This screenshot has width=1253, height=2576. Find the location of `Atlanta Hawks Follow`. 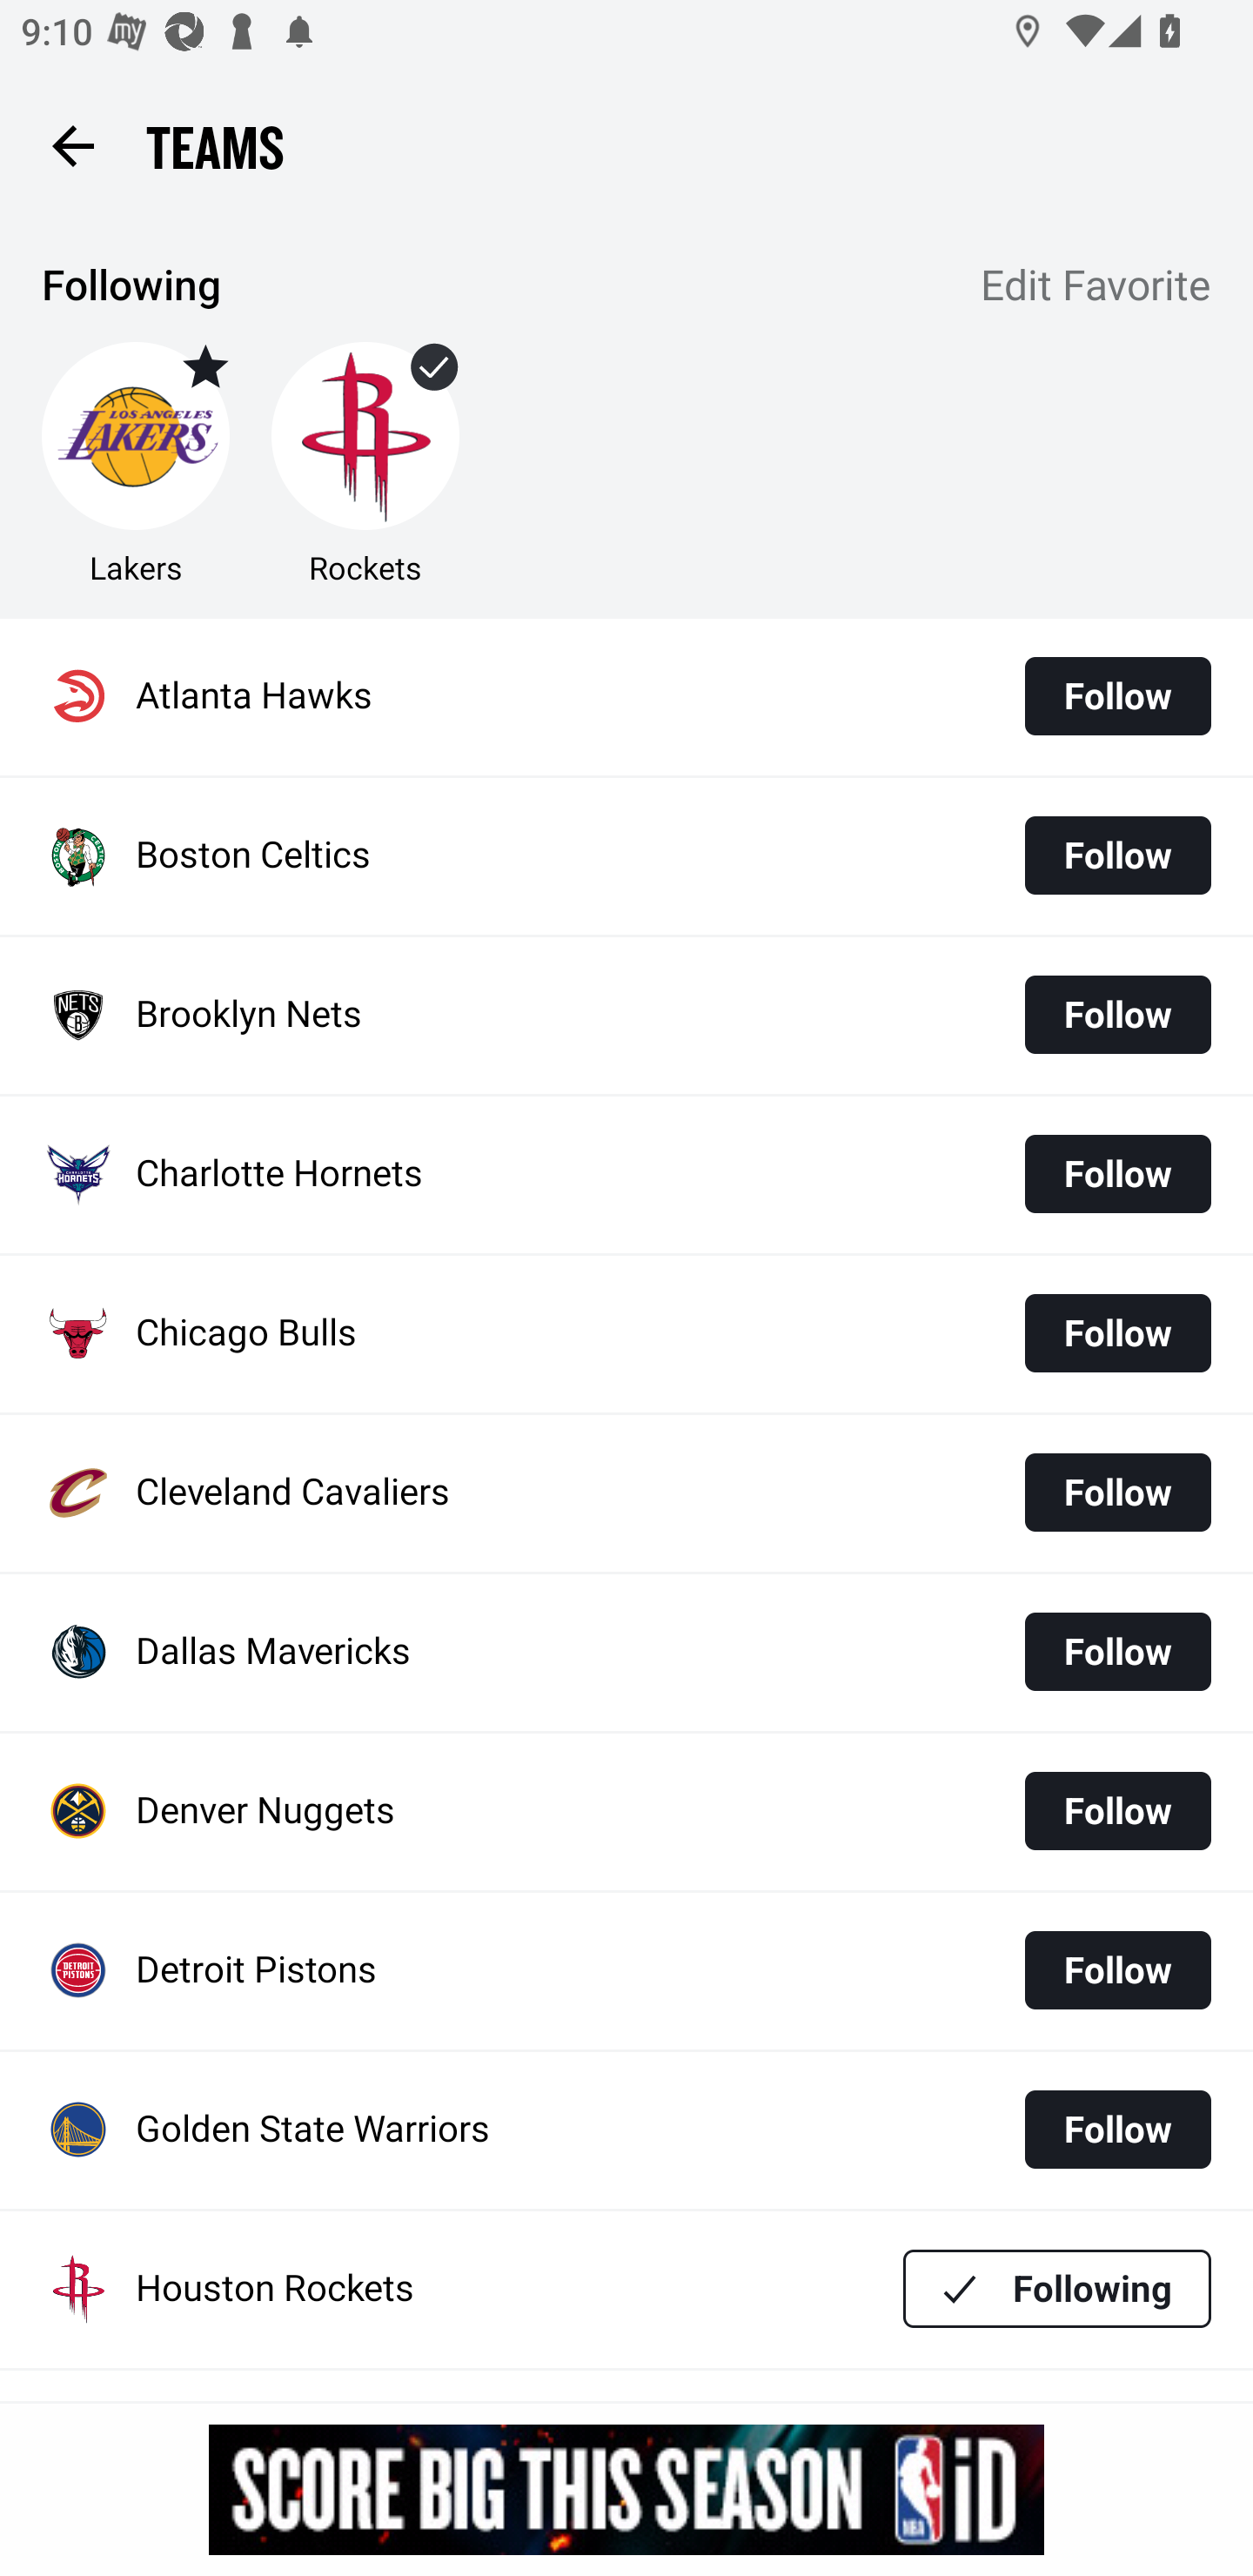

Atlanta Hawks Follow is located at coordinates (626, 696).